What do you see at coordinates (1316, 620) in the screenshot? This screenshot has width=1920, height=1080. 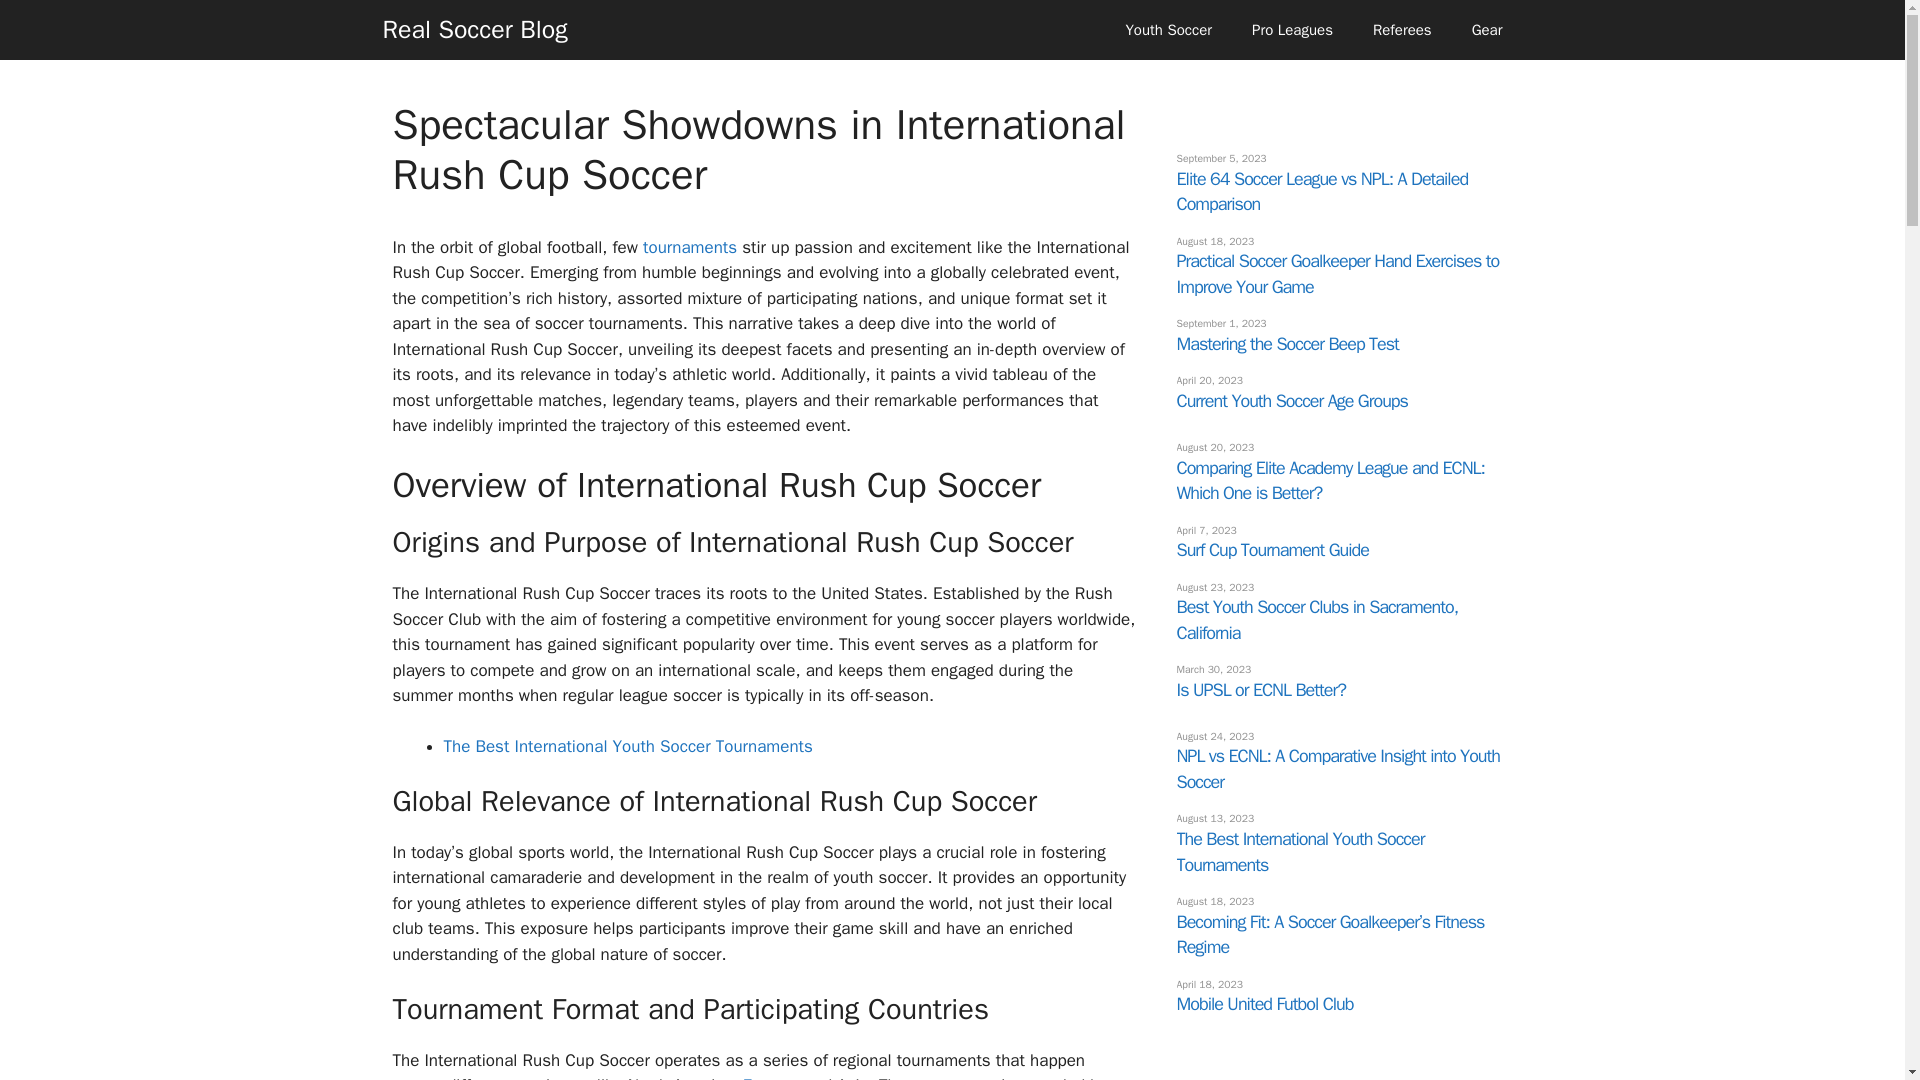 I see `Best Youth Soccer Clubs in Sacramento, California` at bounding box center [1316, 620].